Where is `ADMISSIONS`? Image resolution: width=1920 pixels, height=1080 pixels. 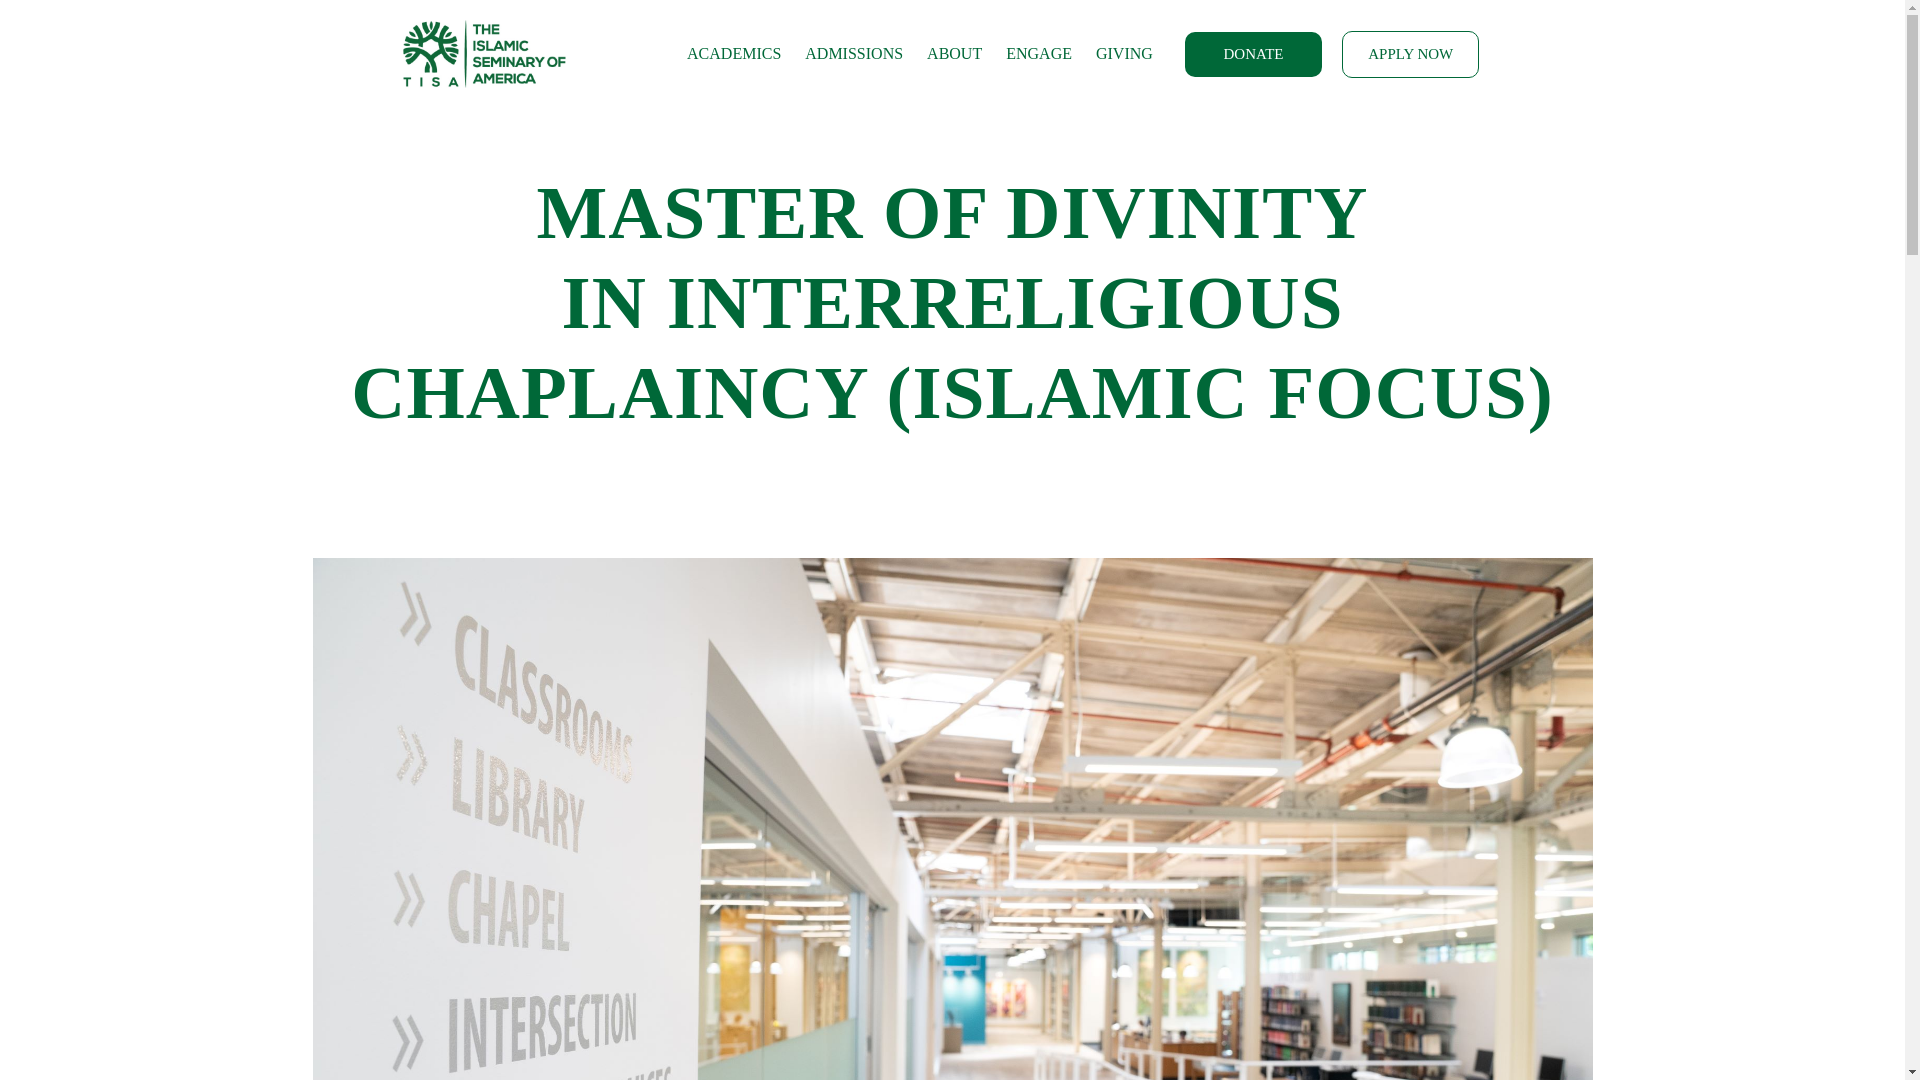 ADMISSIONS is located at coordinates (854, 54).